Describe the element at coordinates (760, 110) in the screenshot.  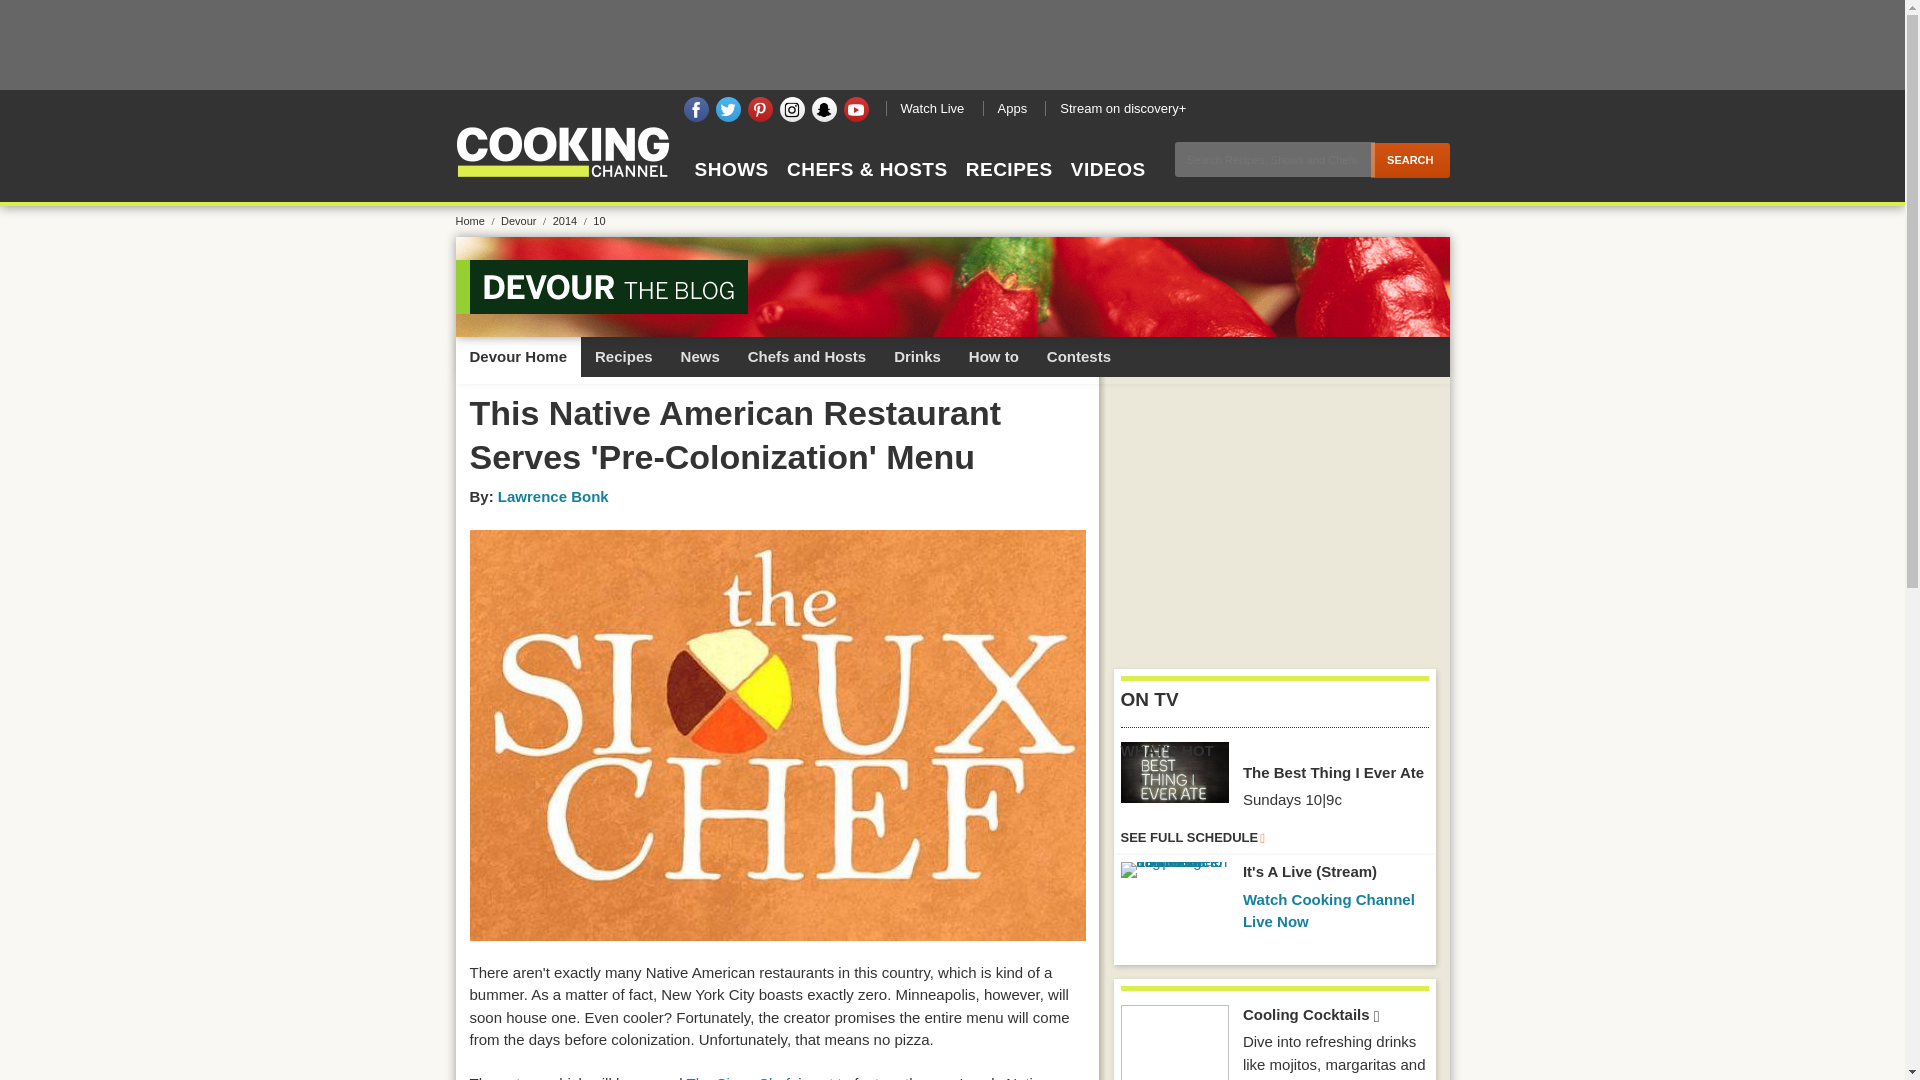
I see `Follow us on Pinterest` at that location.